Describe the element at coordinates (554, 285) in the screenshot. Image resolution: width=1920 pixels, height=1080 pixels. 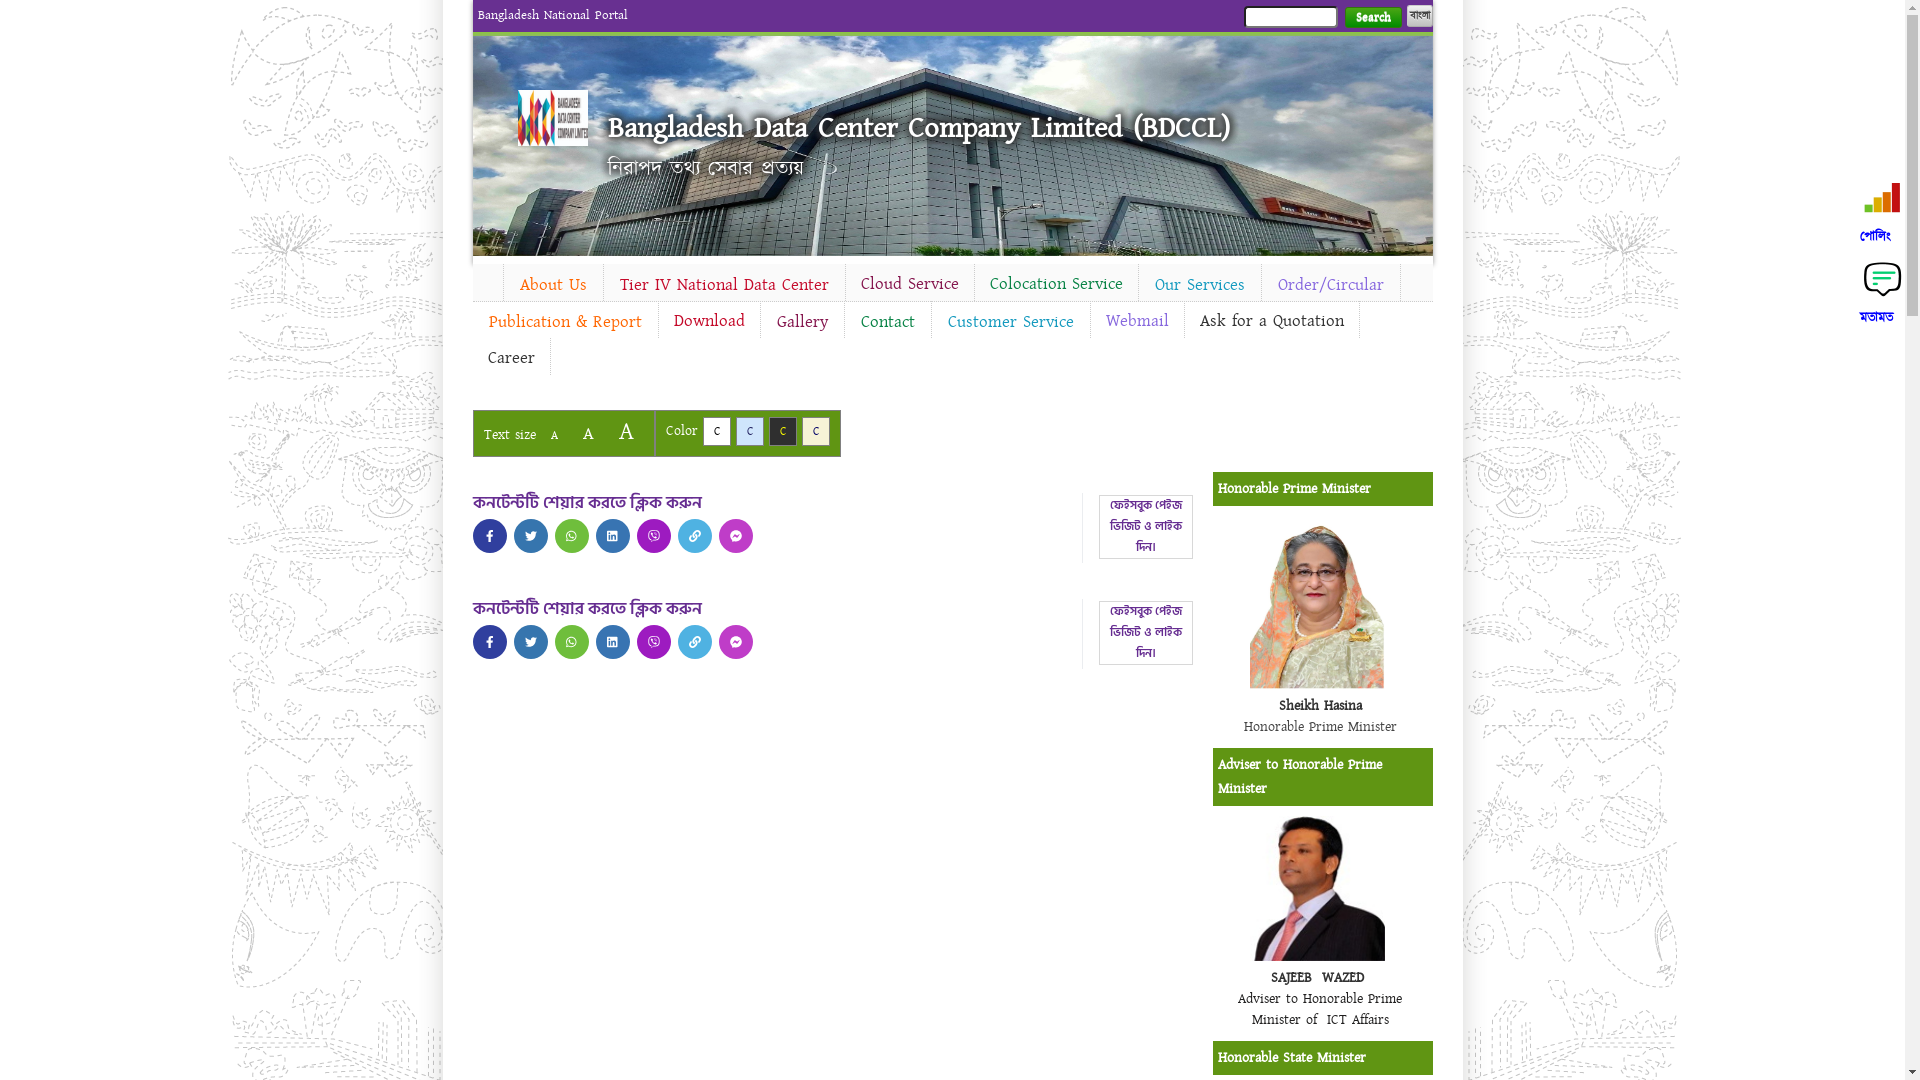
I see `About Us` at that location.